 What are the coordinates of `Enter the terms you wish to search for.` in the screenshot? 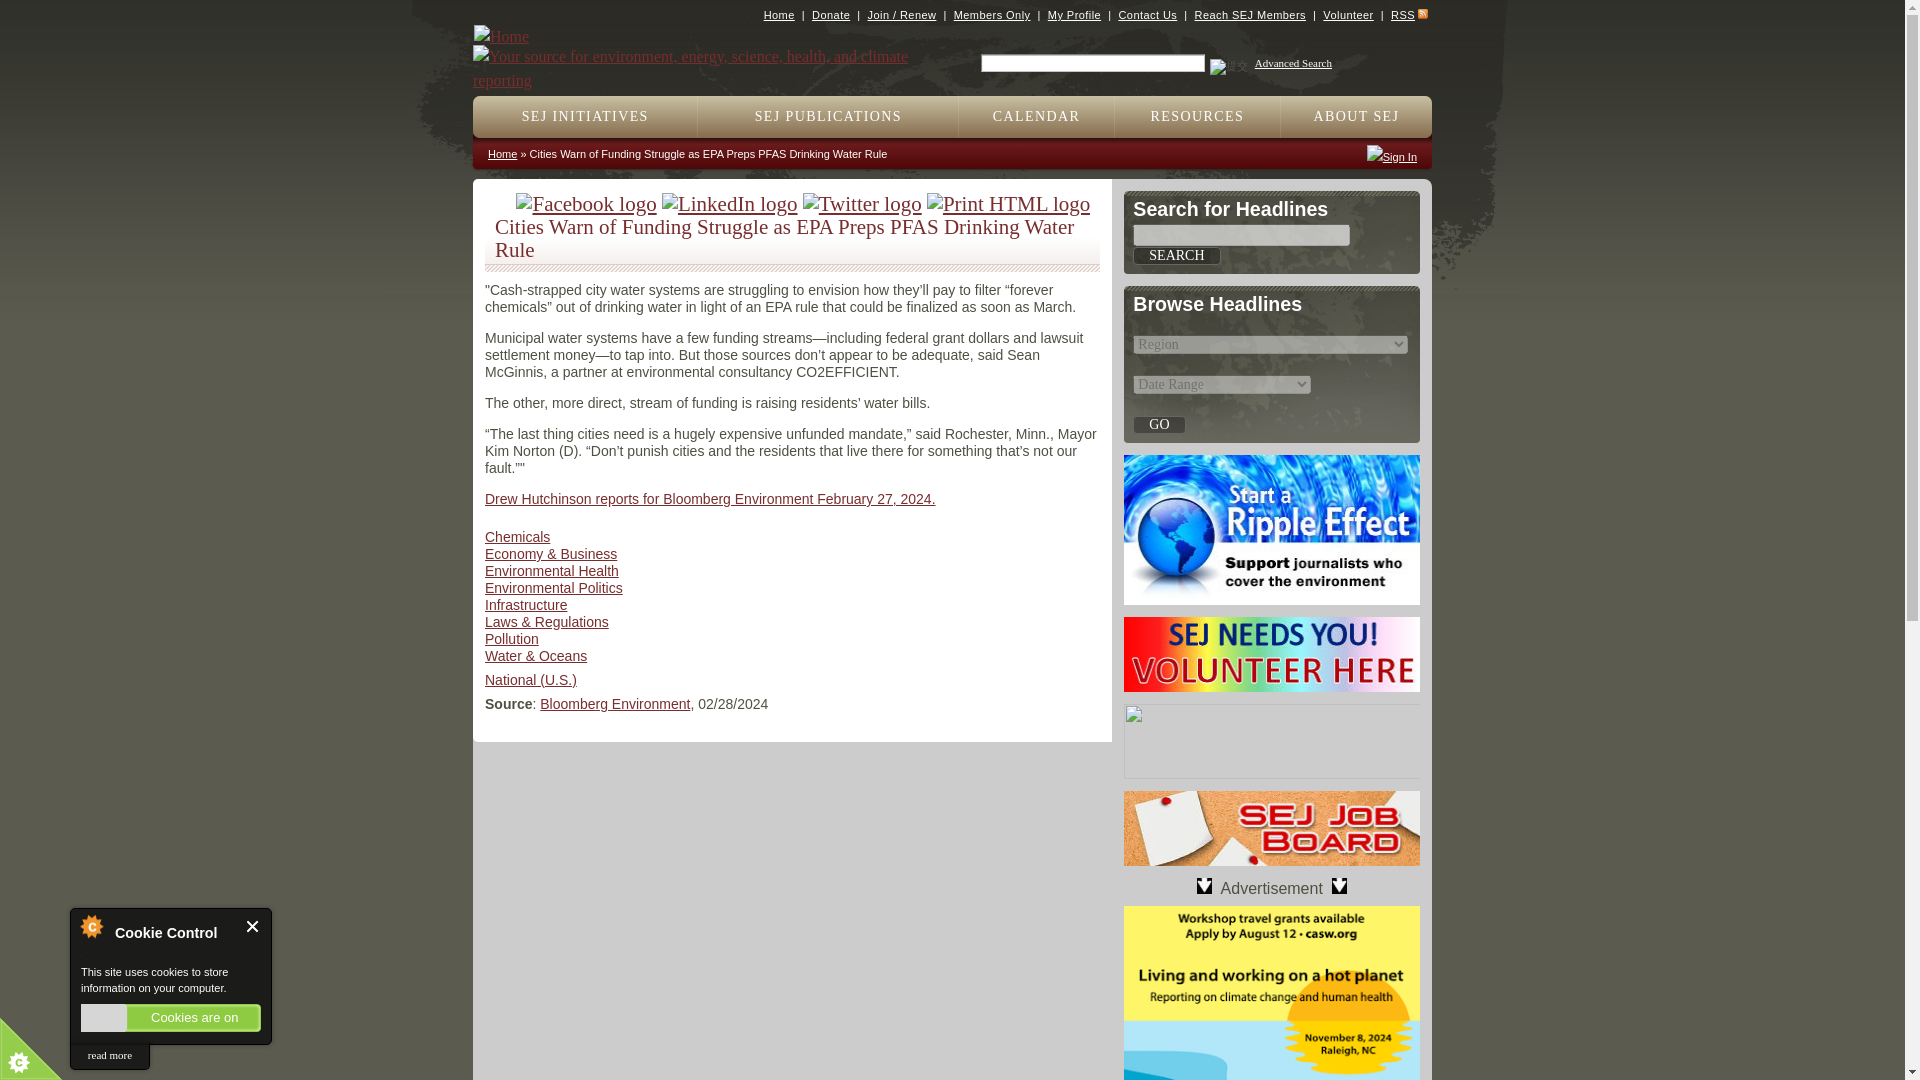 It's located at (1093, 63).